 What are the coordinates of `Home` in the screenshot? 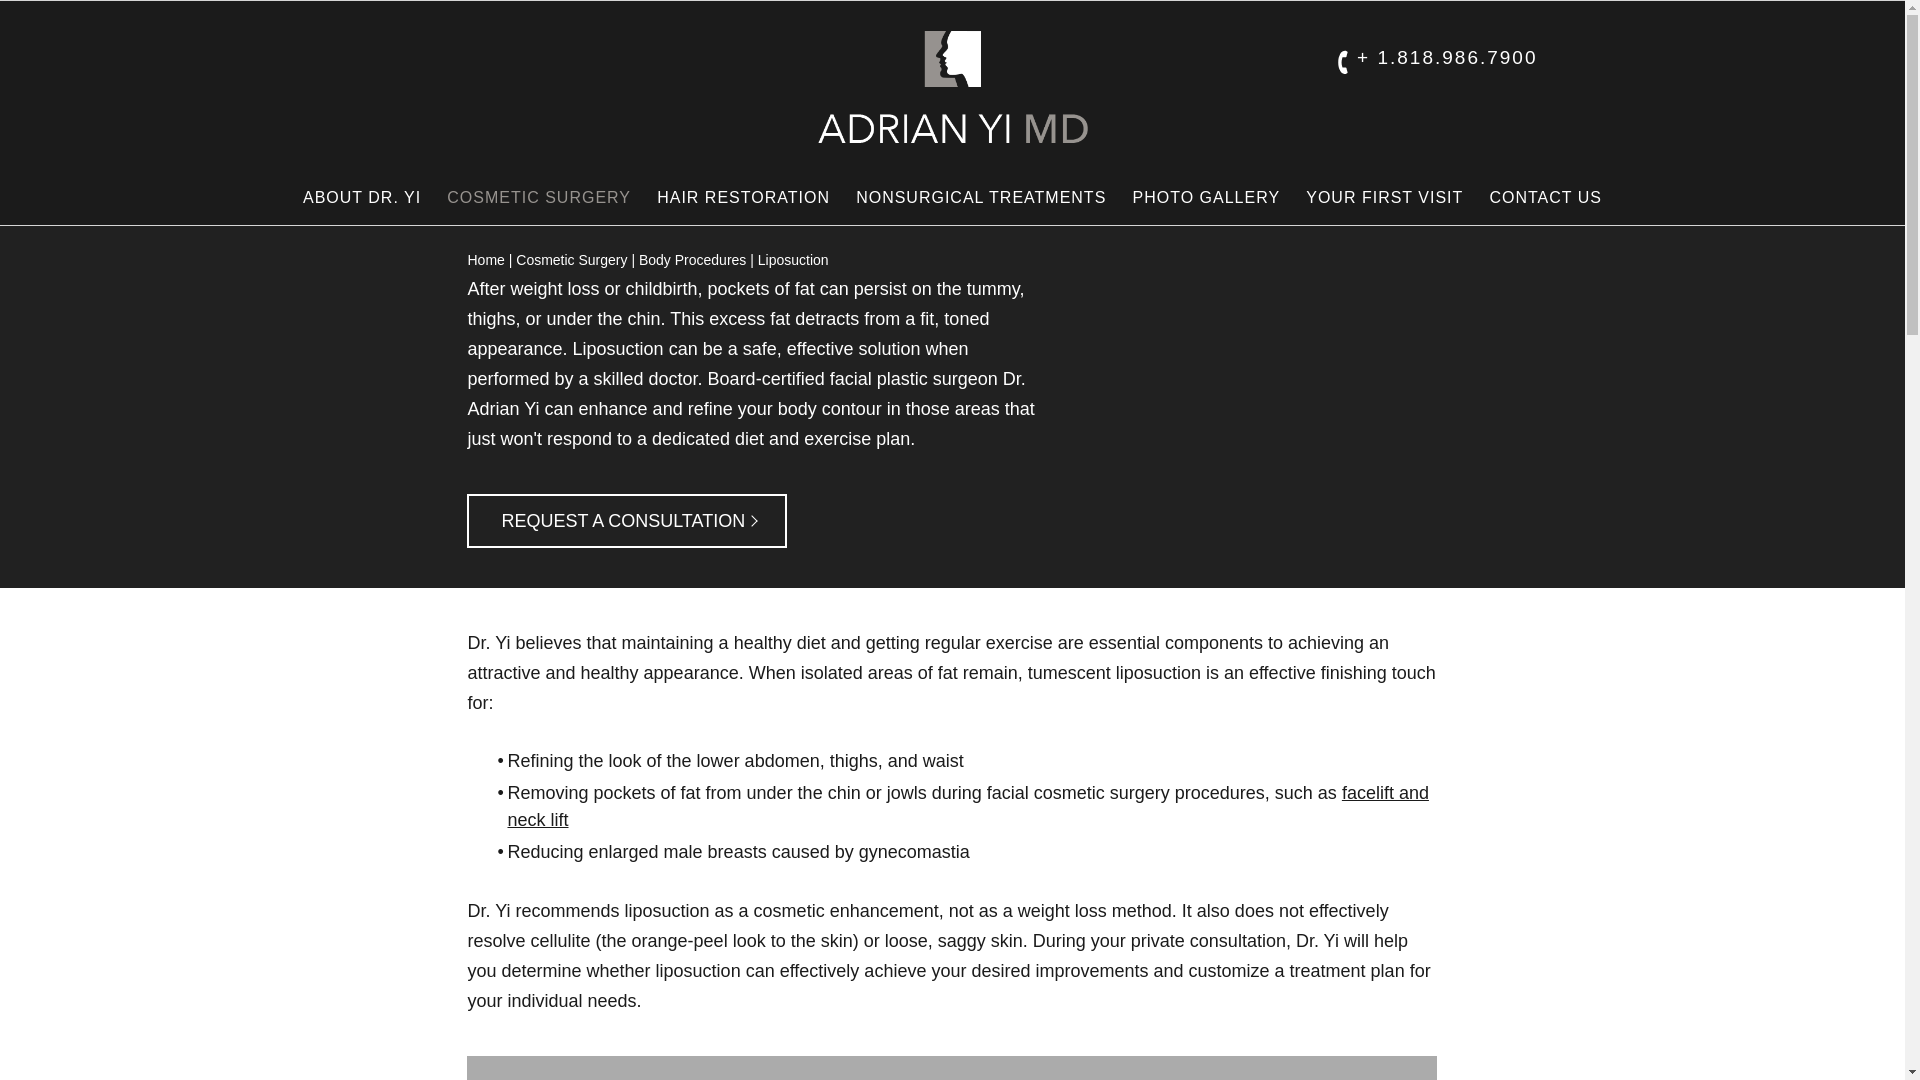 It's located at (484, 259).